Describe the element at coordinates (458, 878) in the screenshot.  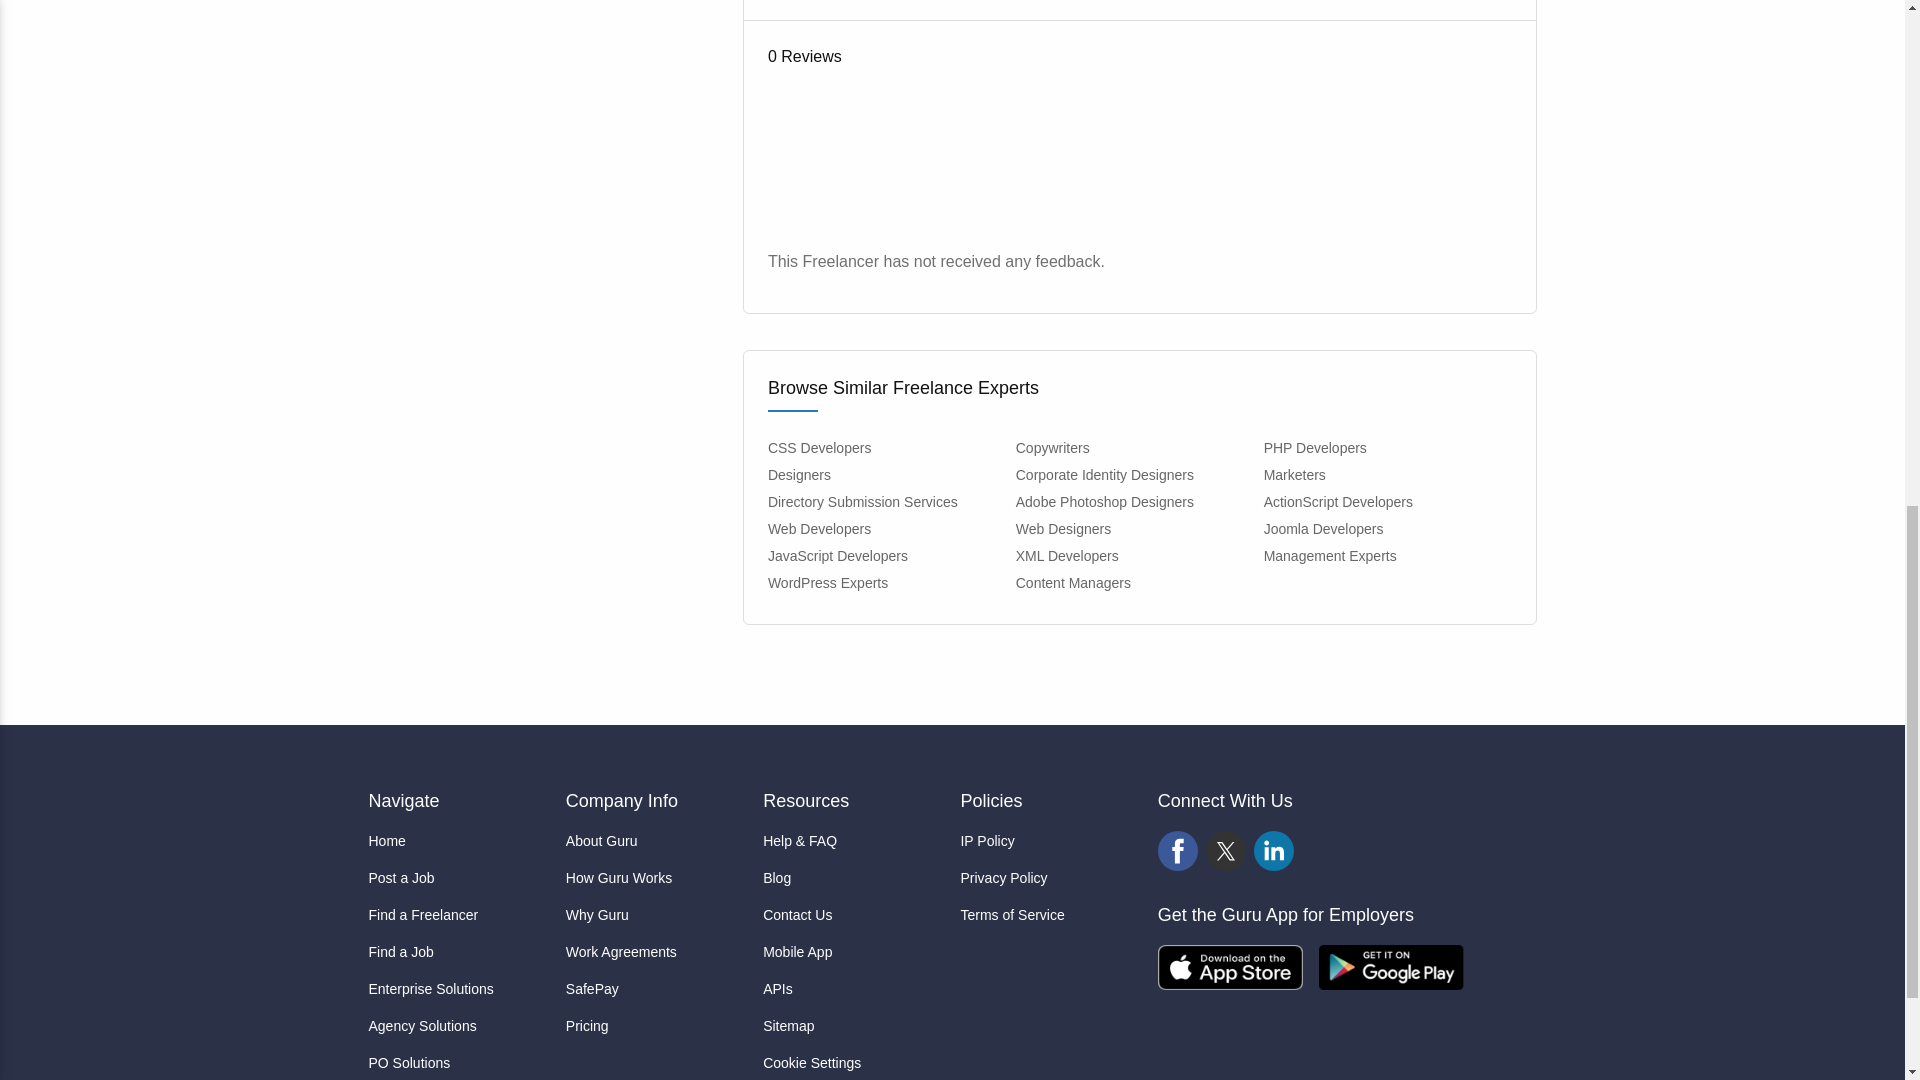
I see `Post a Job` at that location.